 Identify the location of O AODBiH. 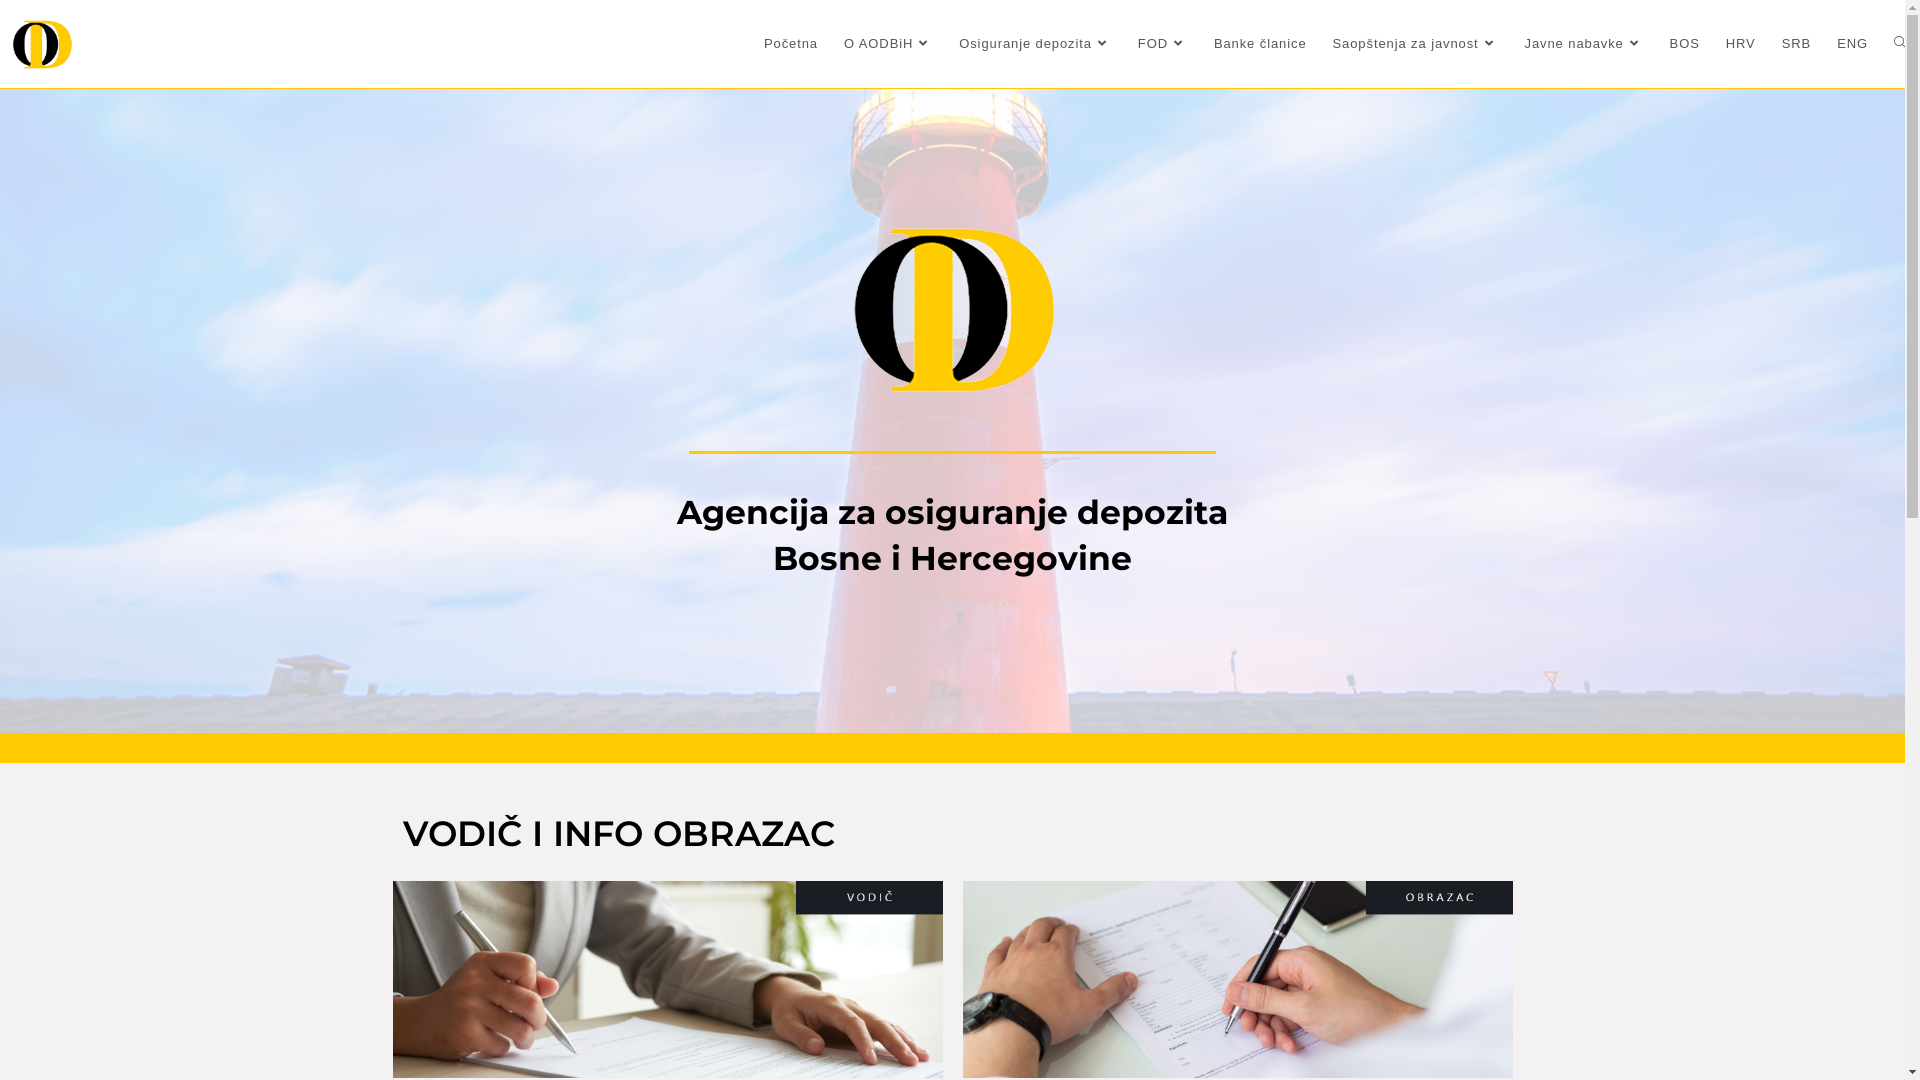
(888, 44).